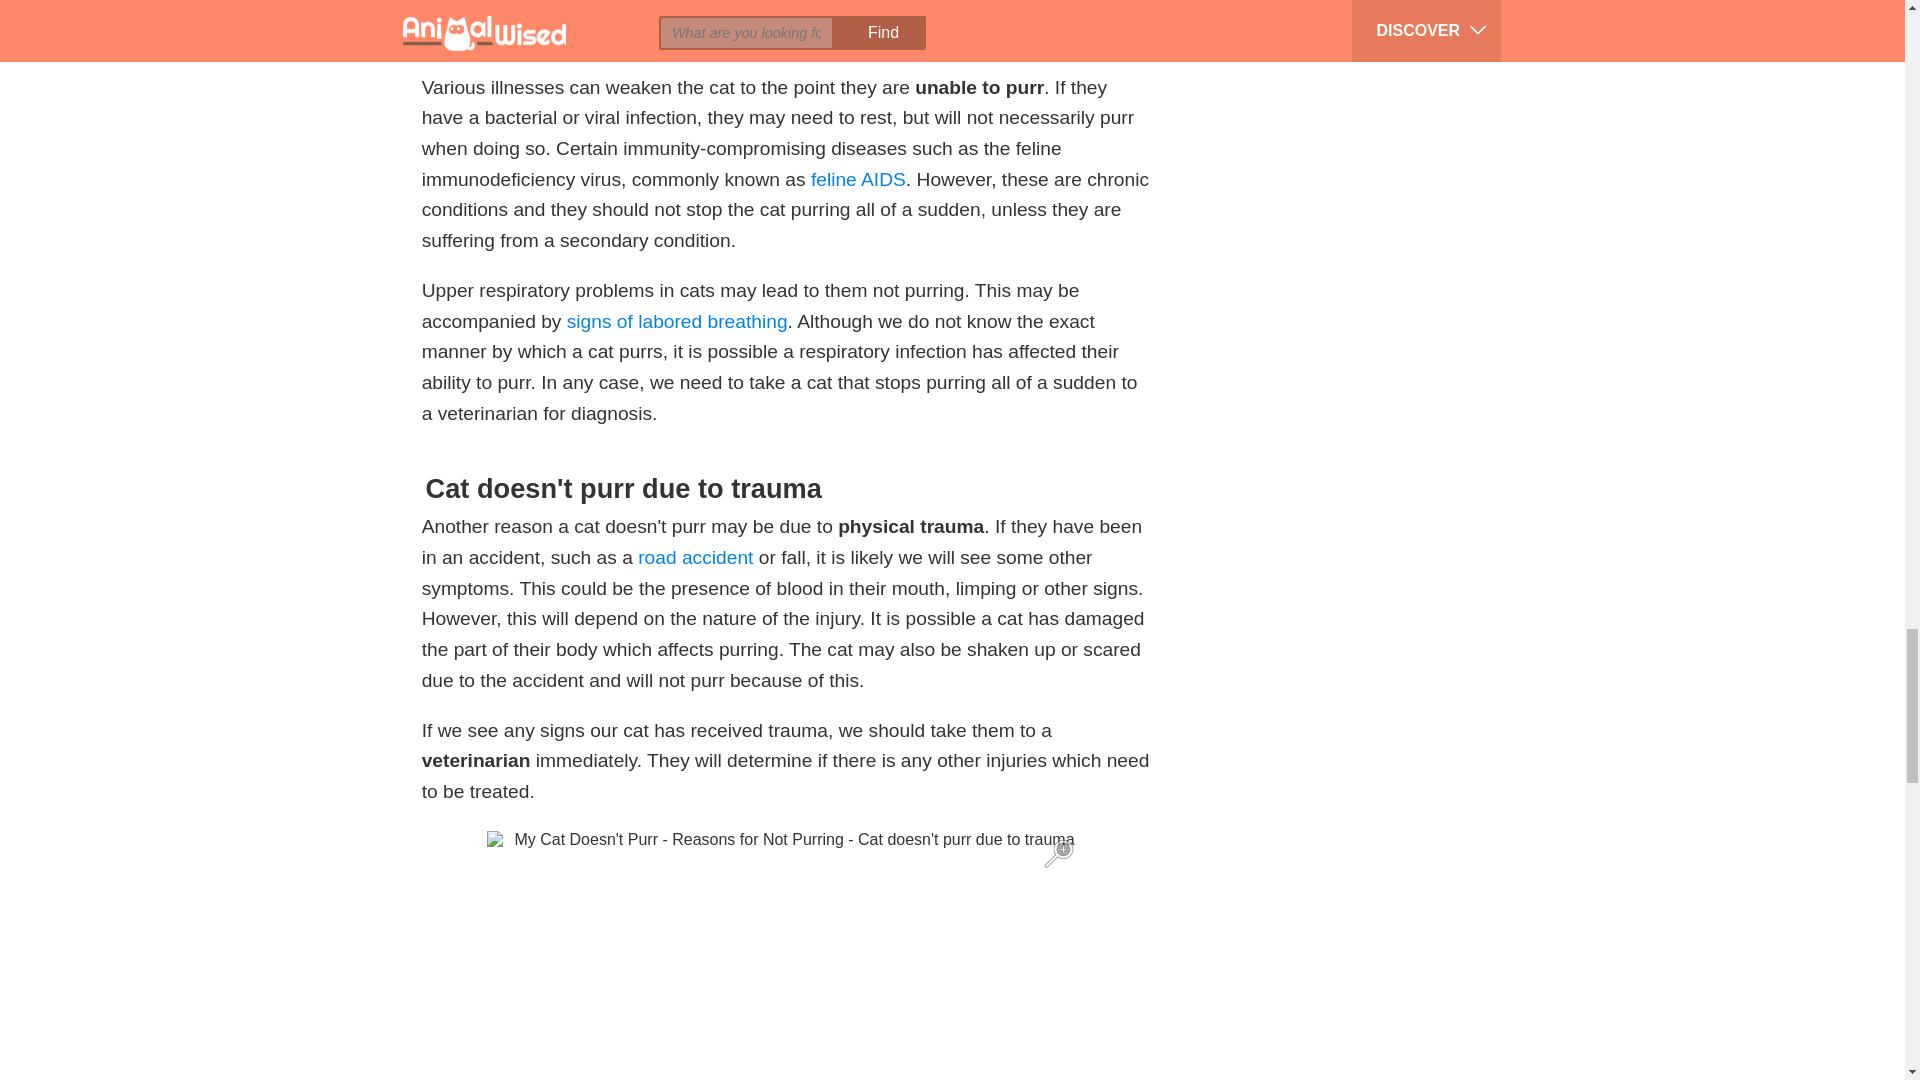 The width and height of the screenshot is (1920, 1080). Describe the element at coordinates (676, 321) in the screenshot. I see `signs of labored breathing` at that location.